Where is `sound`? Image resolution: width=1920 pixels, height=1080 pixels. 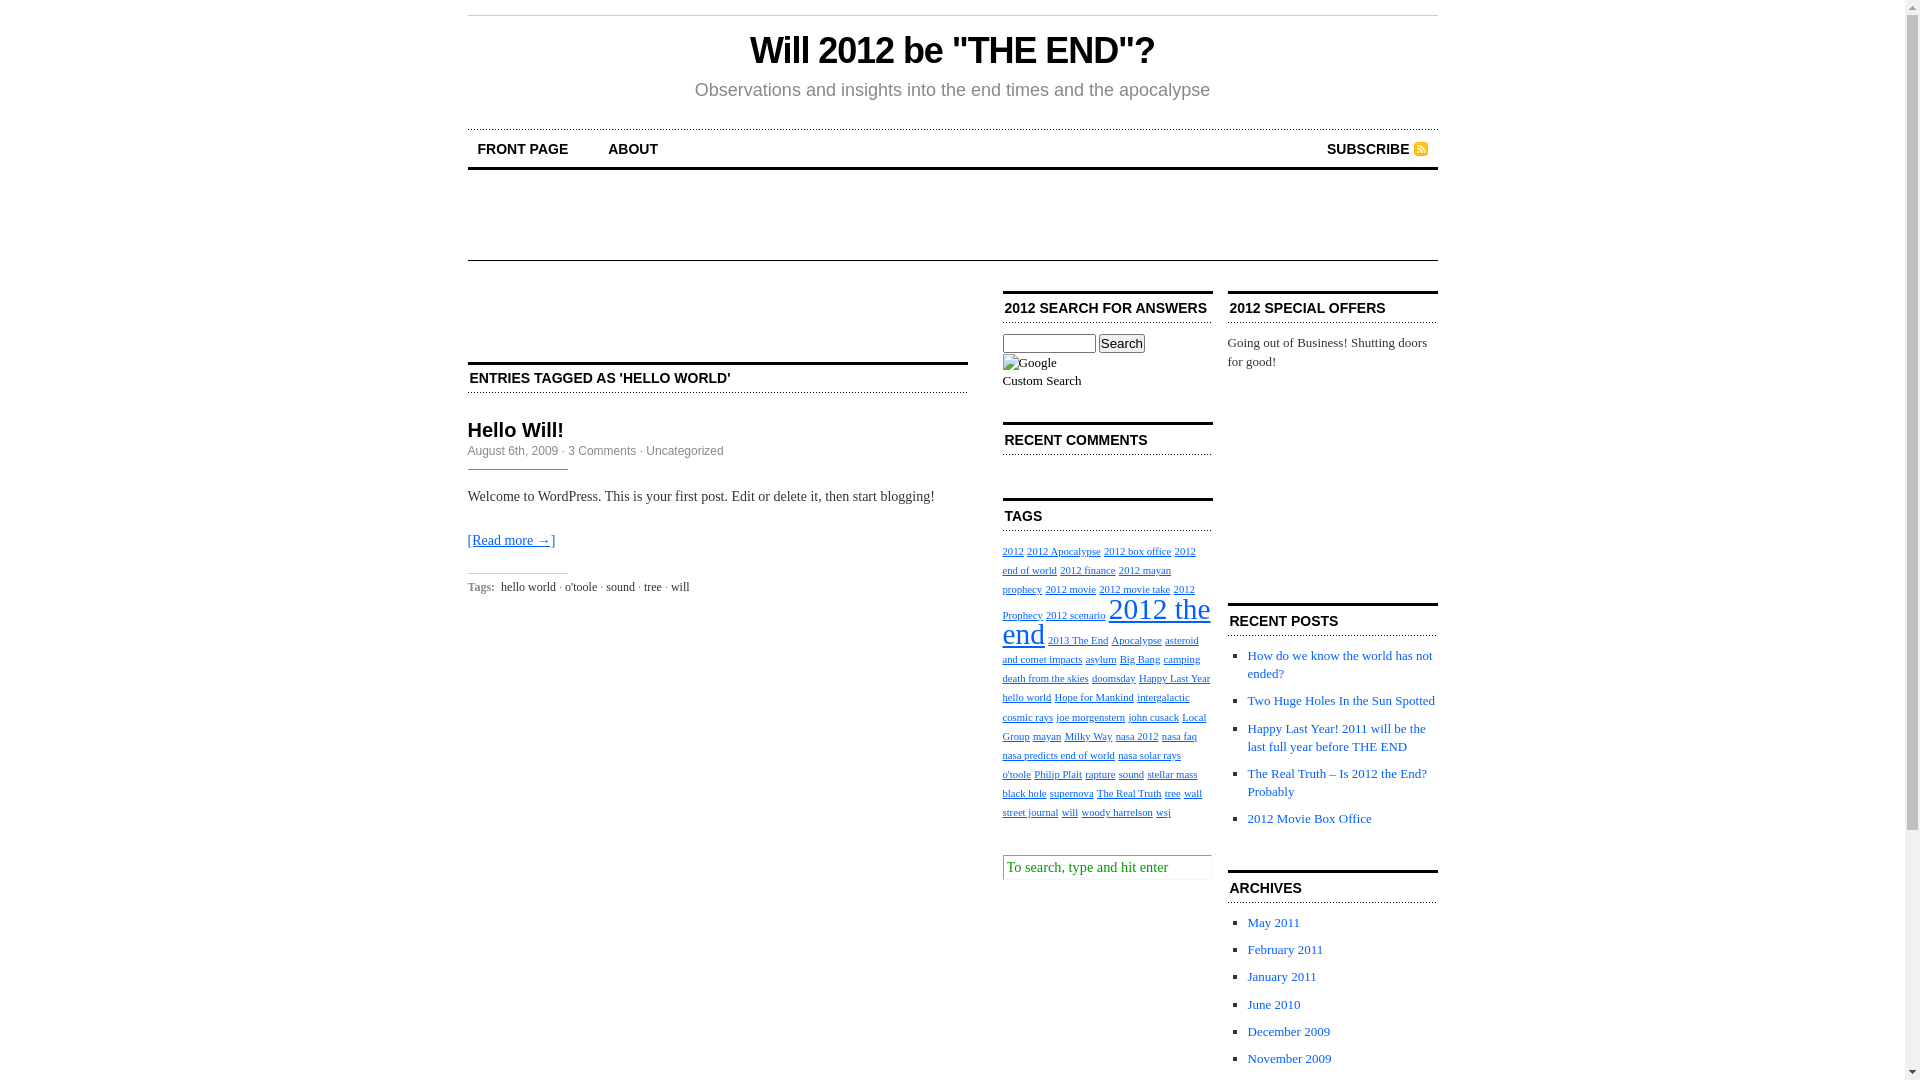 sound is located at coordinates (1132, 774).